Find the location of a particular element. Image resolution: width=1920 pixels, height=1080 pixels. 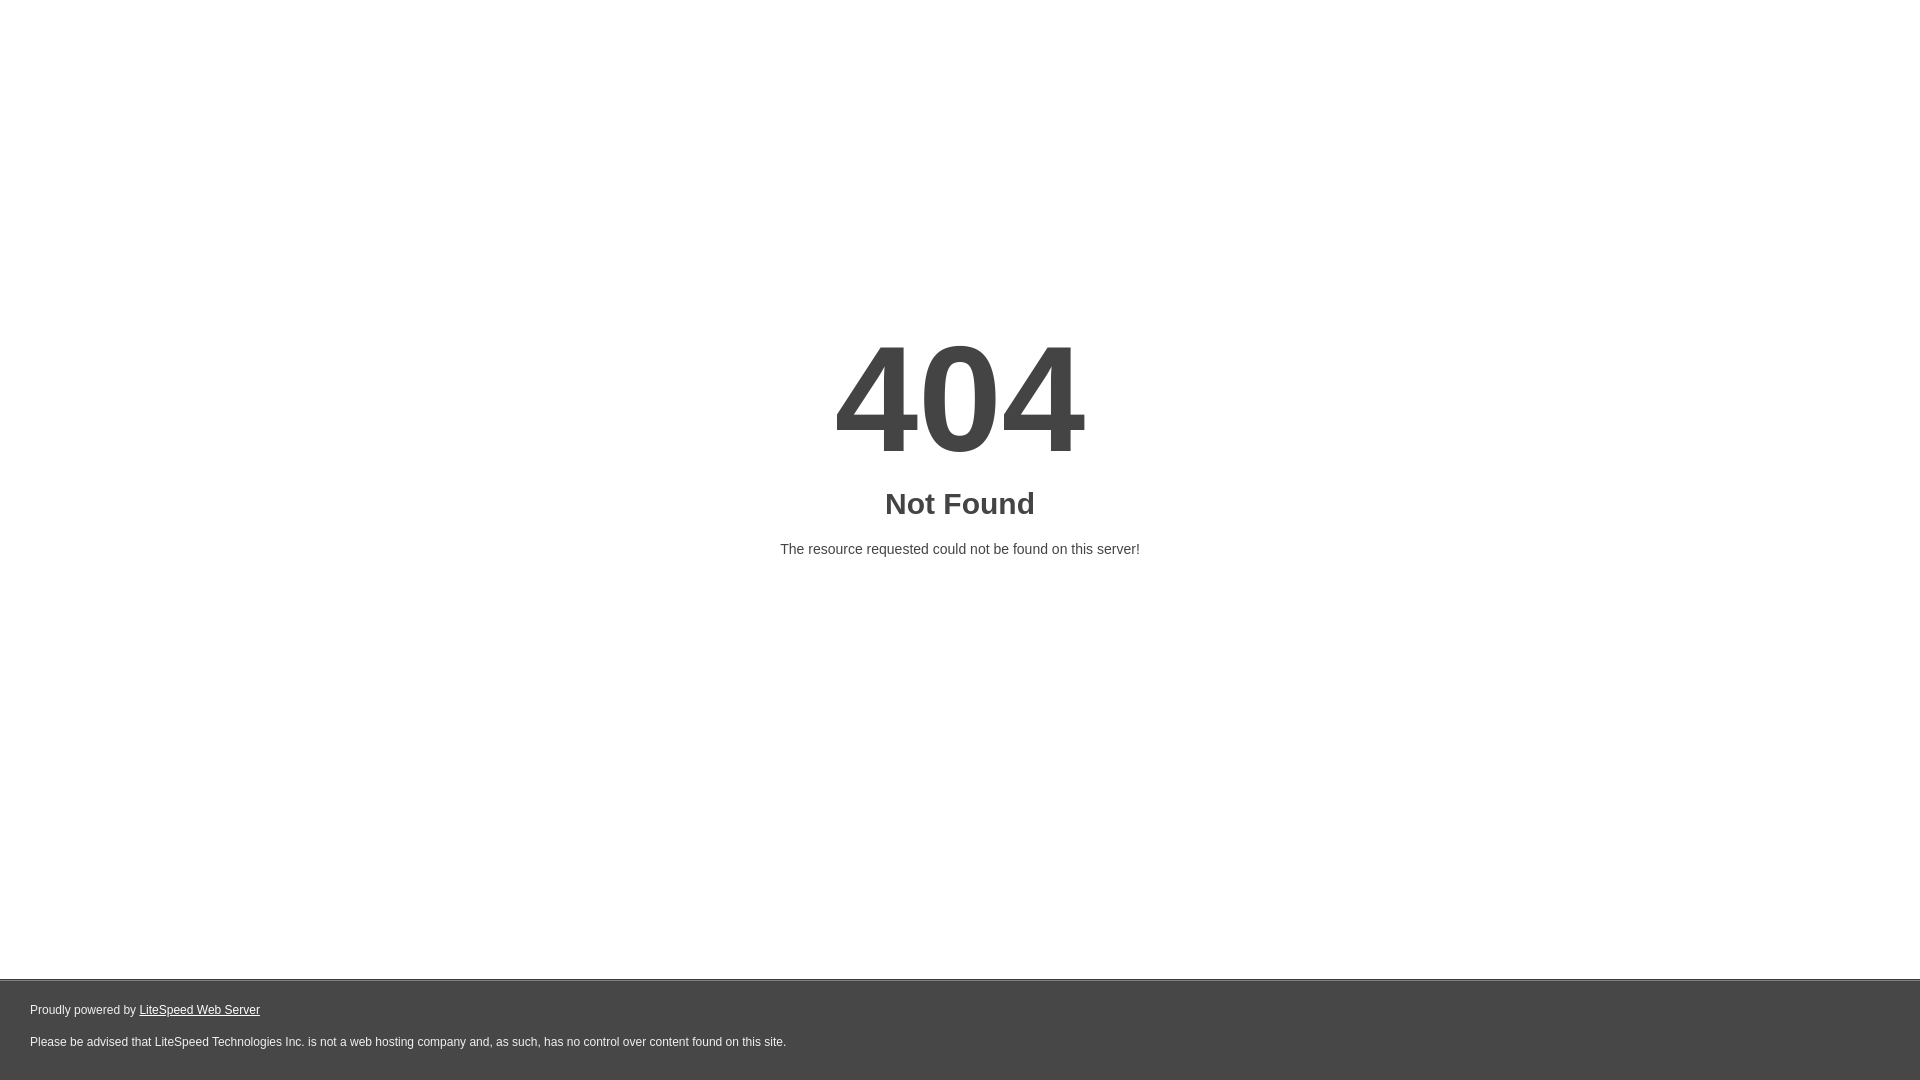

LiteSpeed Web Server is located at coordinates (200, 1010).